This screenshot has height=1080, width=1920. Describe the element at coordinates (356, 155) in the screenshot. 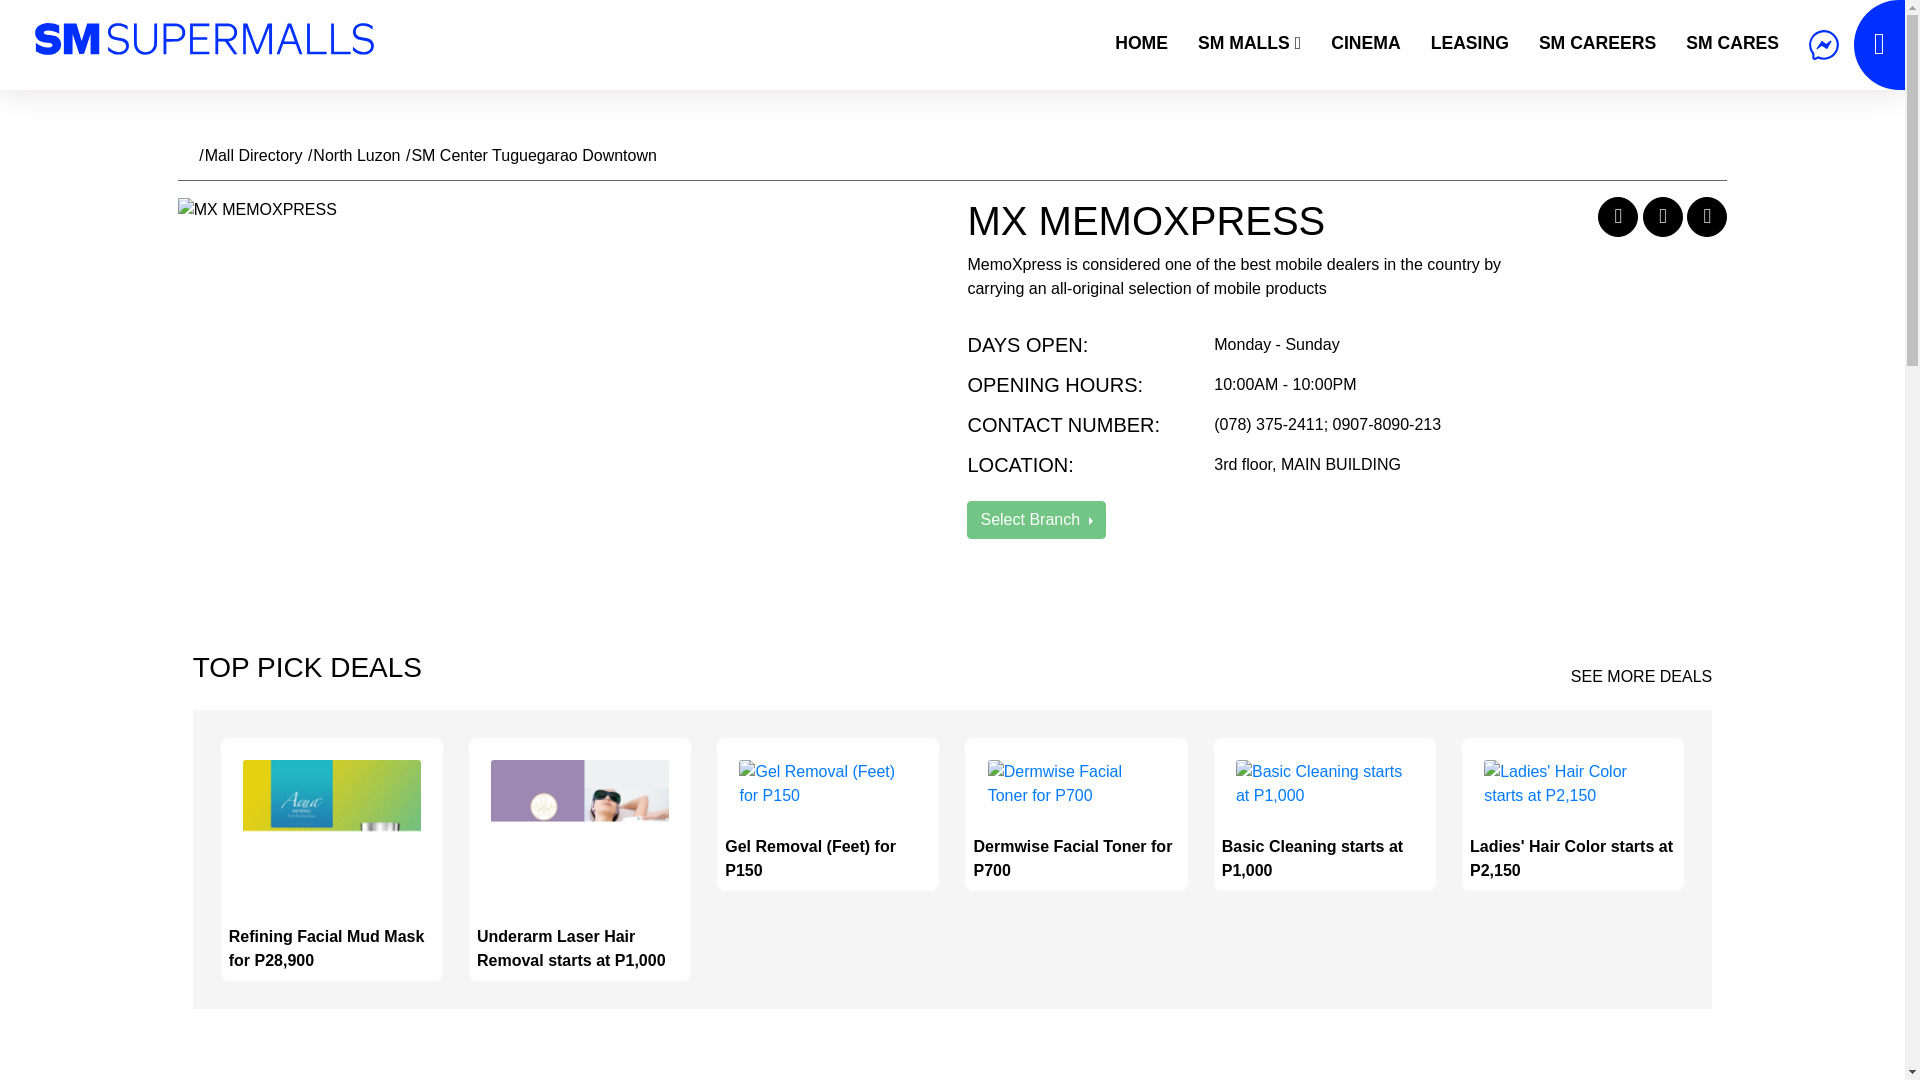

I see `North Luzon` at that location.